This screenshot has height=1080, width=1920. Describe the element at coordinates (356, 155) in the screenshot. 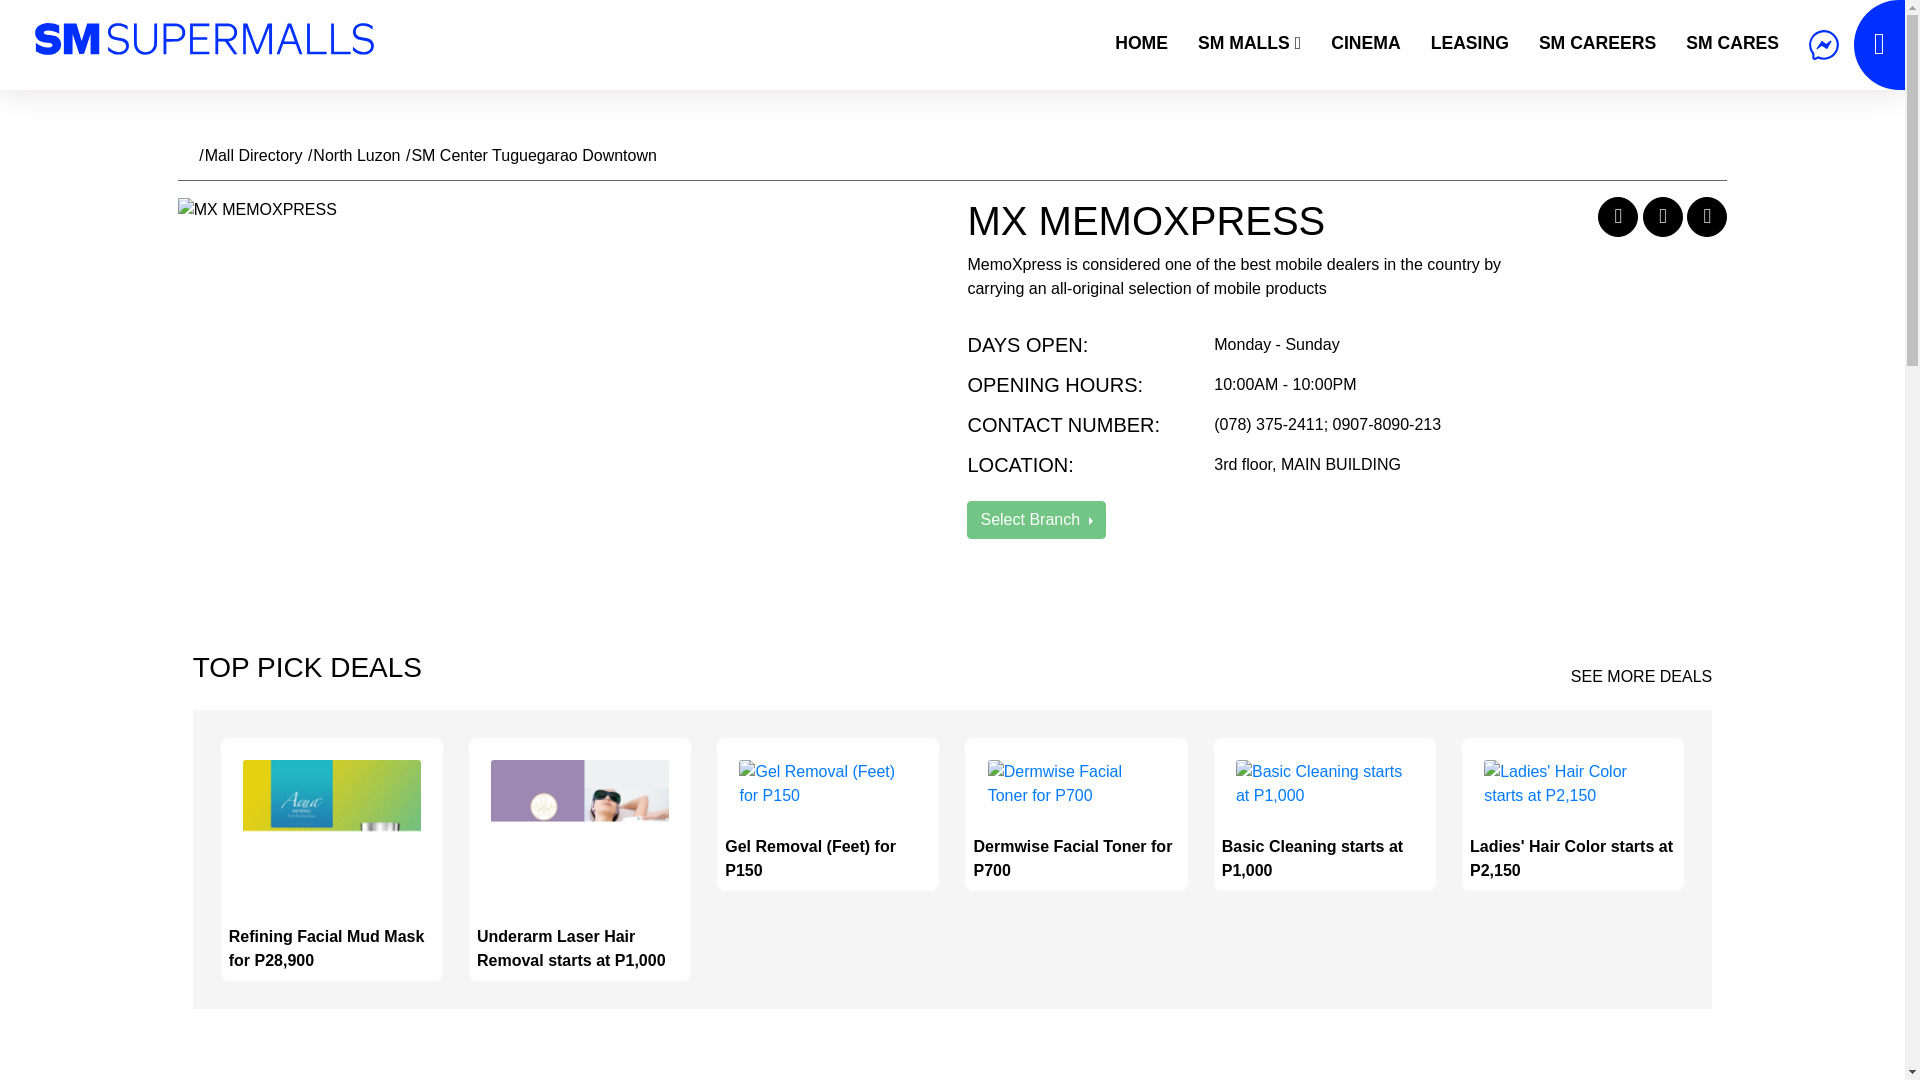

I see `North Luzon` at that location.